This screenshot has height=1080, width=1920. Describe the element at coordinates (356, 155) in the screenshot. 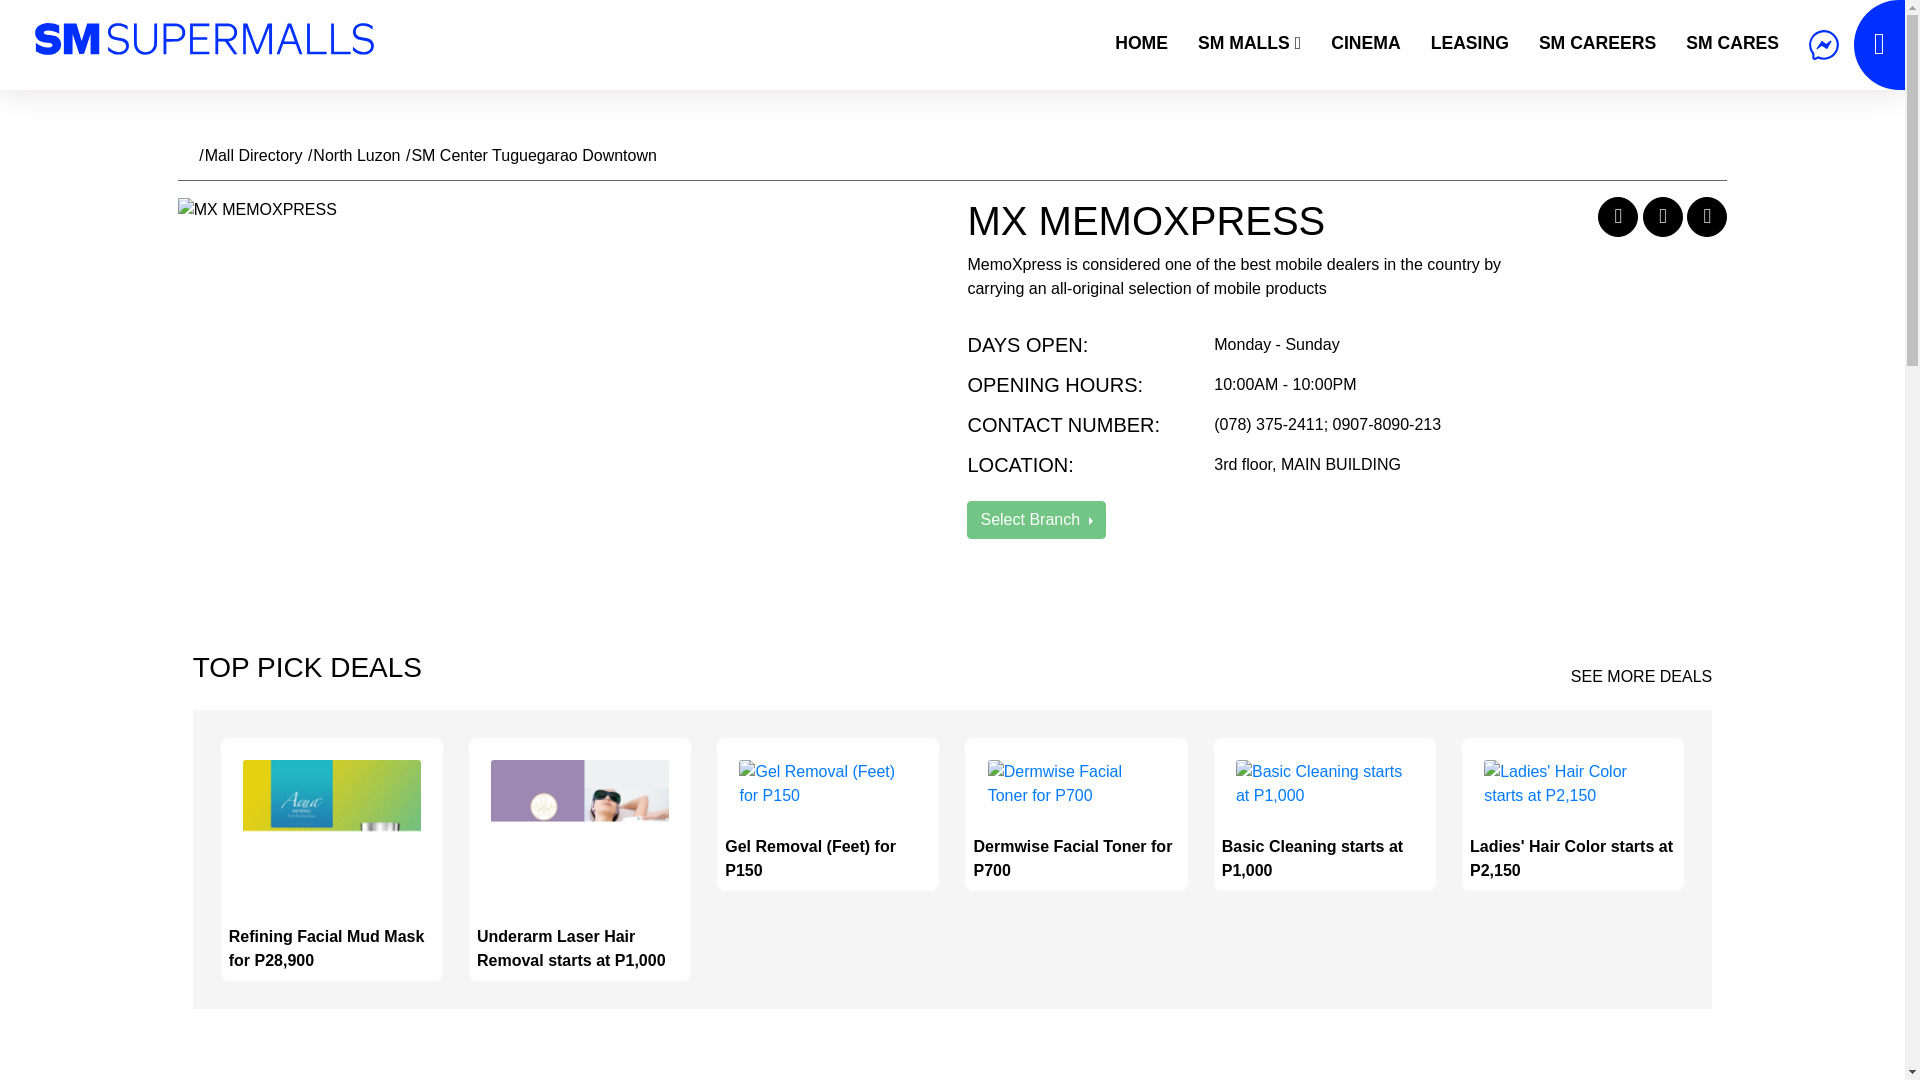

I see `North Luzon` at that location.